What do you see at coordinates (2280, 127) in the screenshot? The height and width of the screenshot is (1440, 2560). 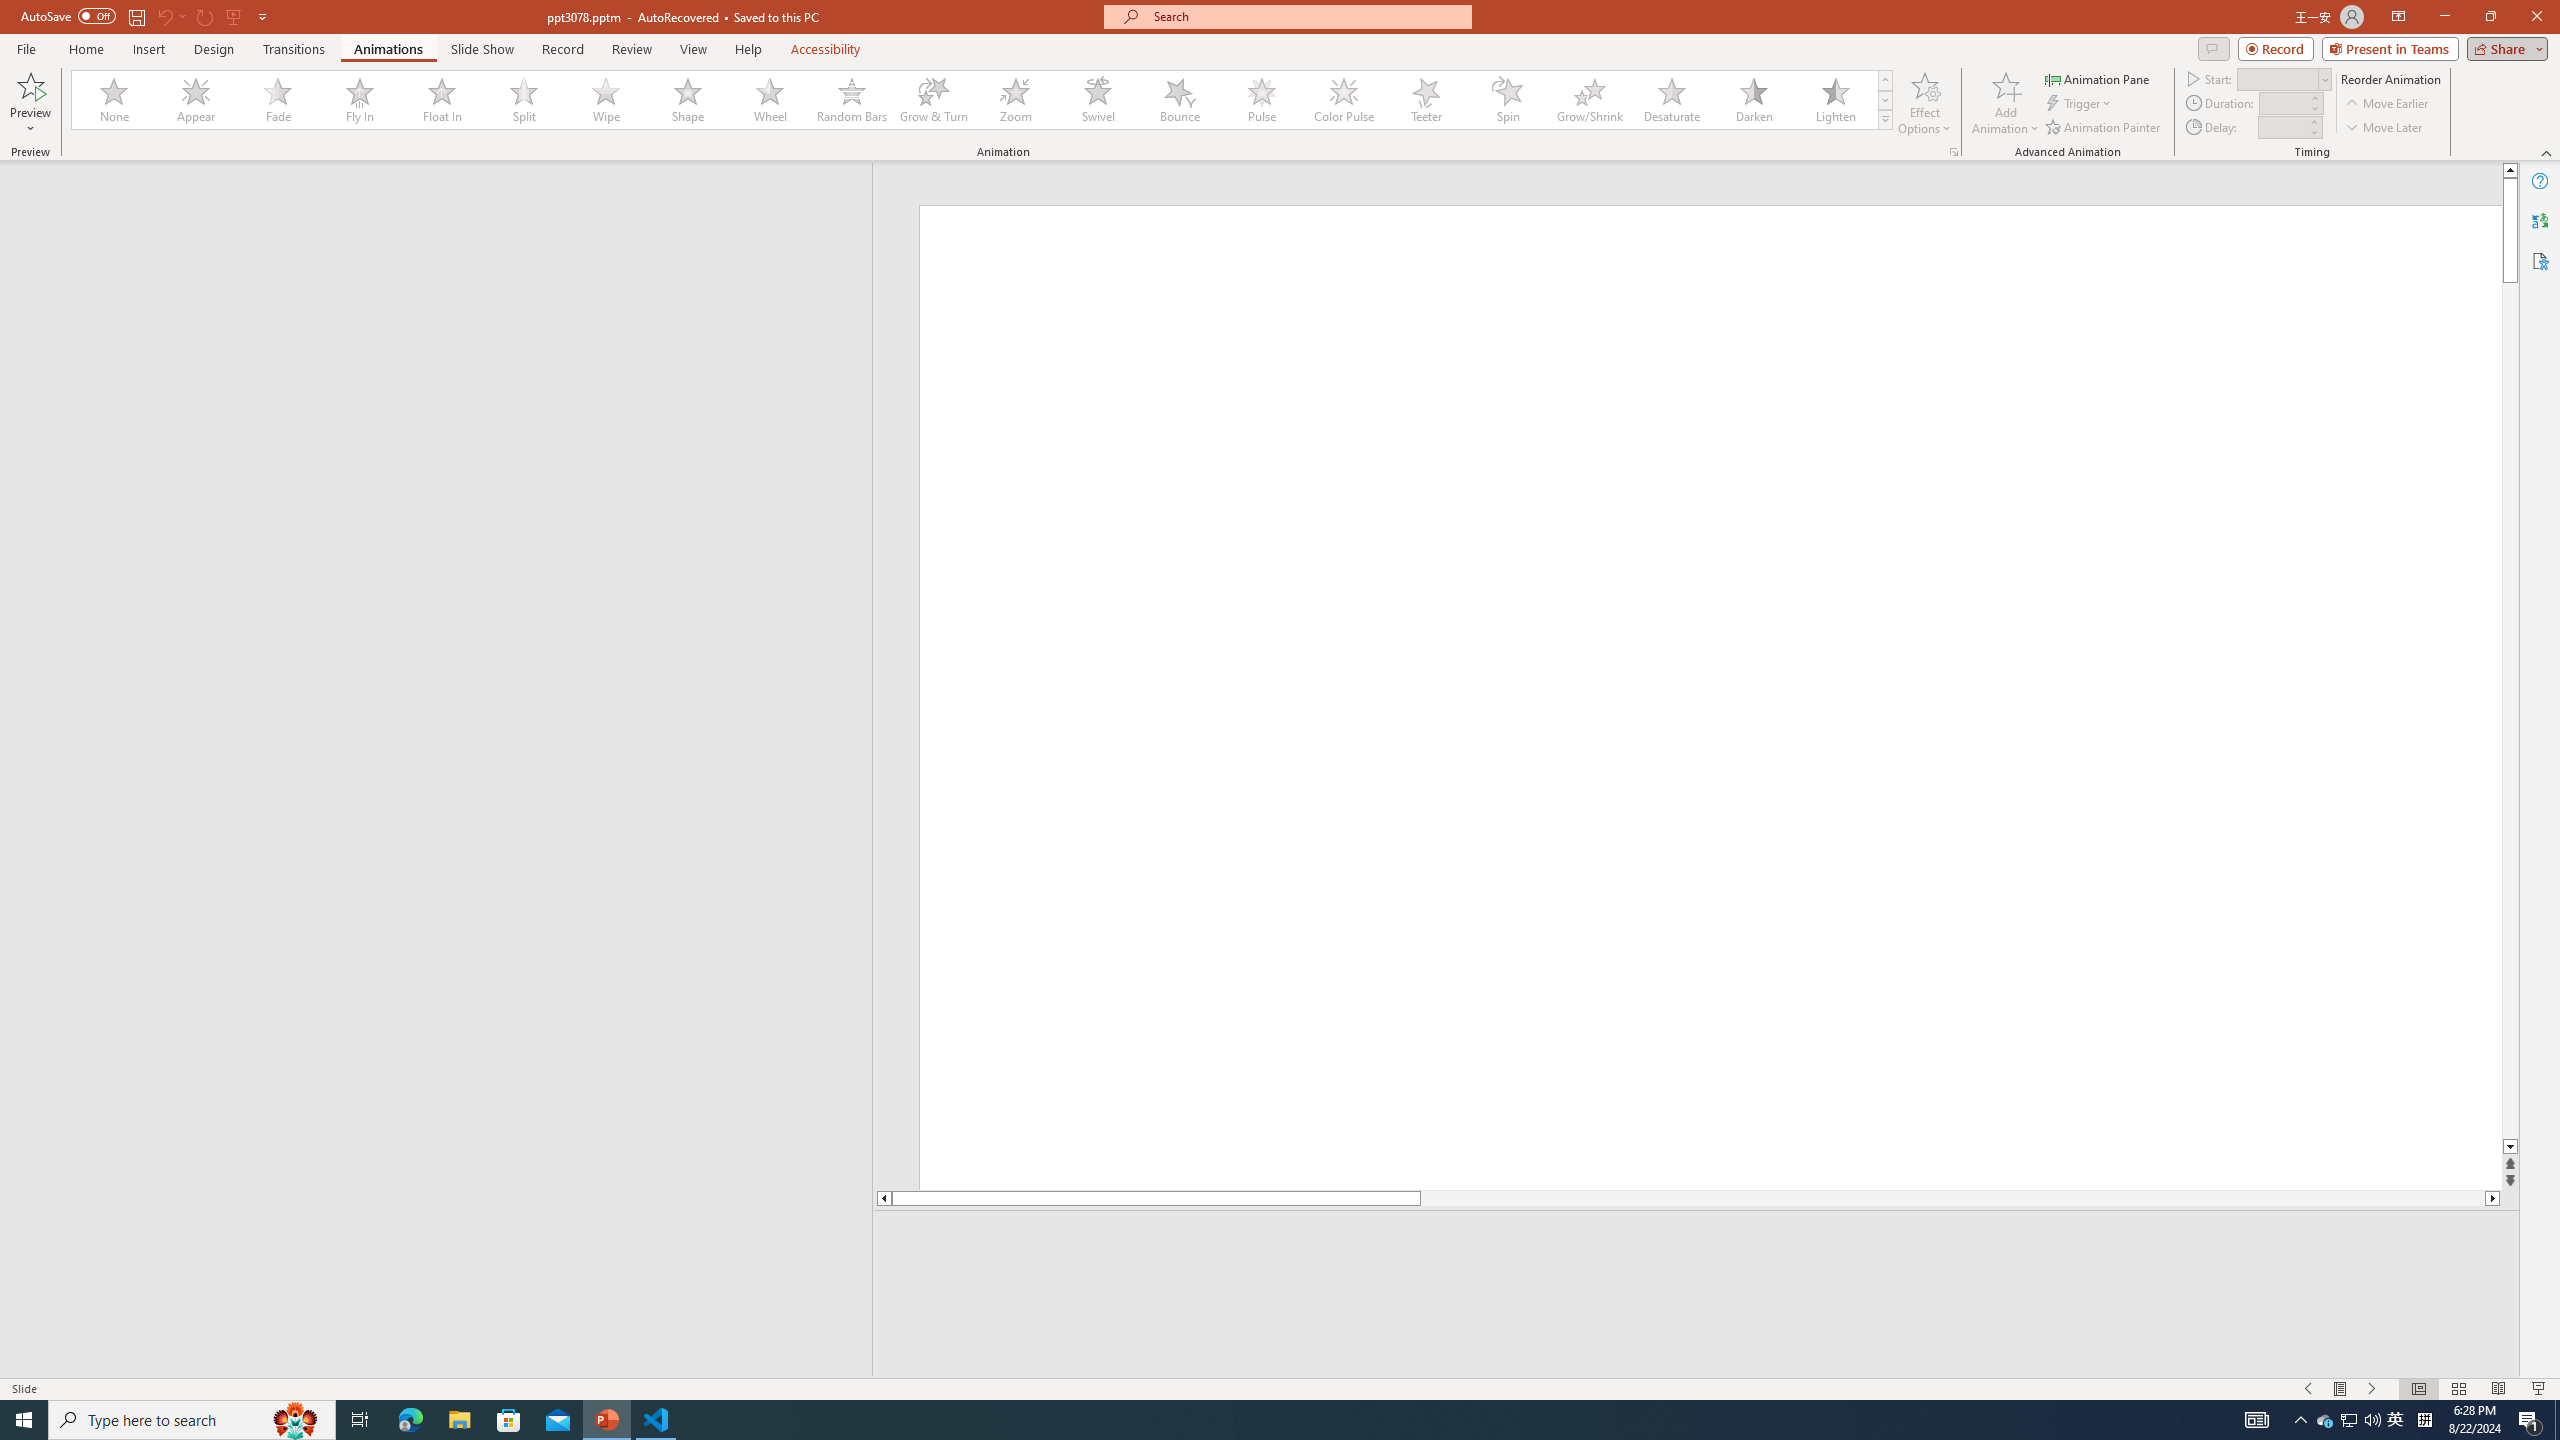 I see `Animation Delay` at bounding box center [2280, 127].